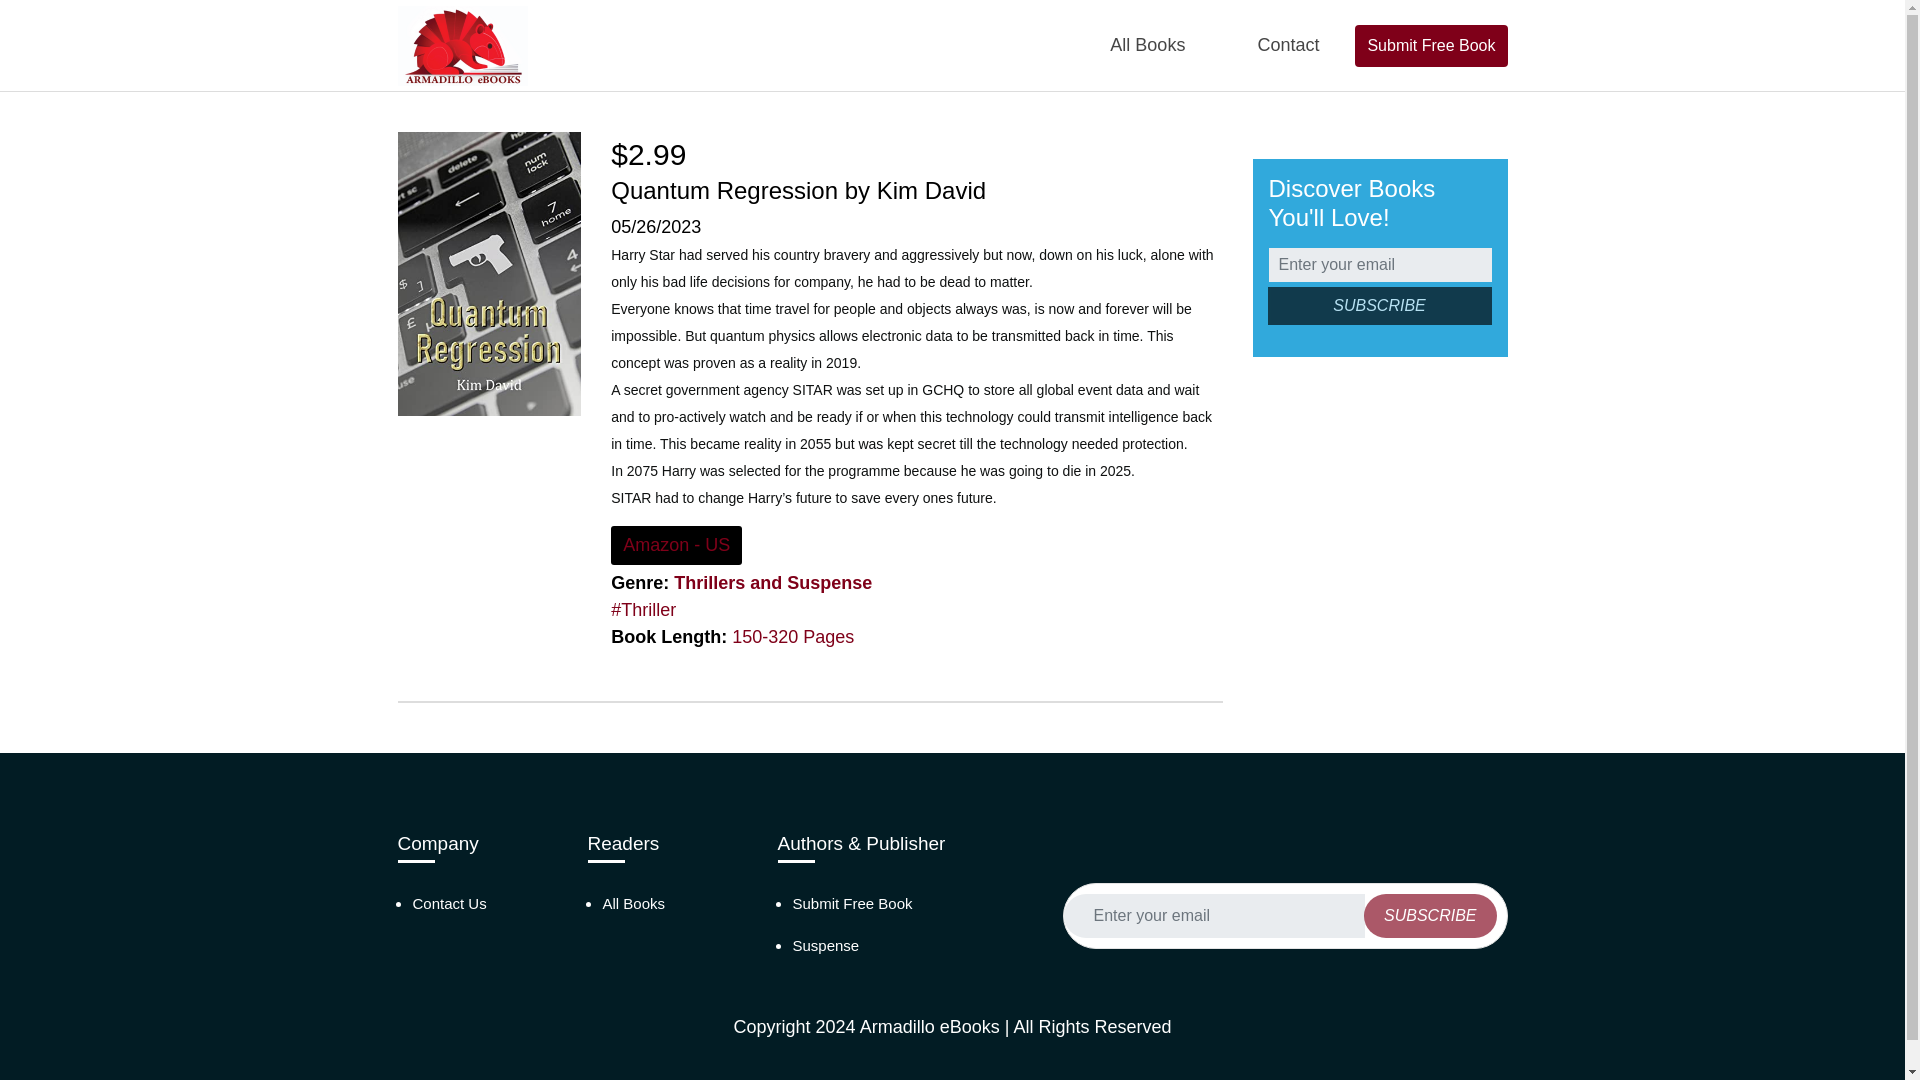 Image resolution: width=1920 pixels, height=1080 pixels. What do you see at coordinates (448, 903) in the screenshot?
I see `Contact Us` at bounding box center [448, 903].